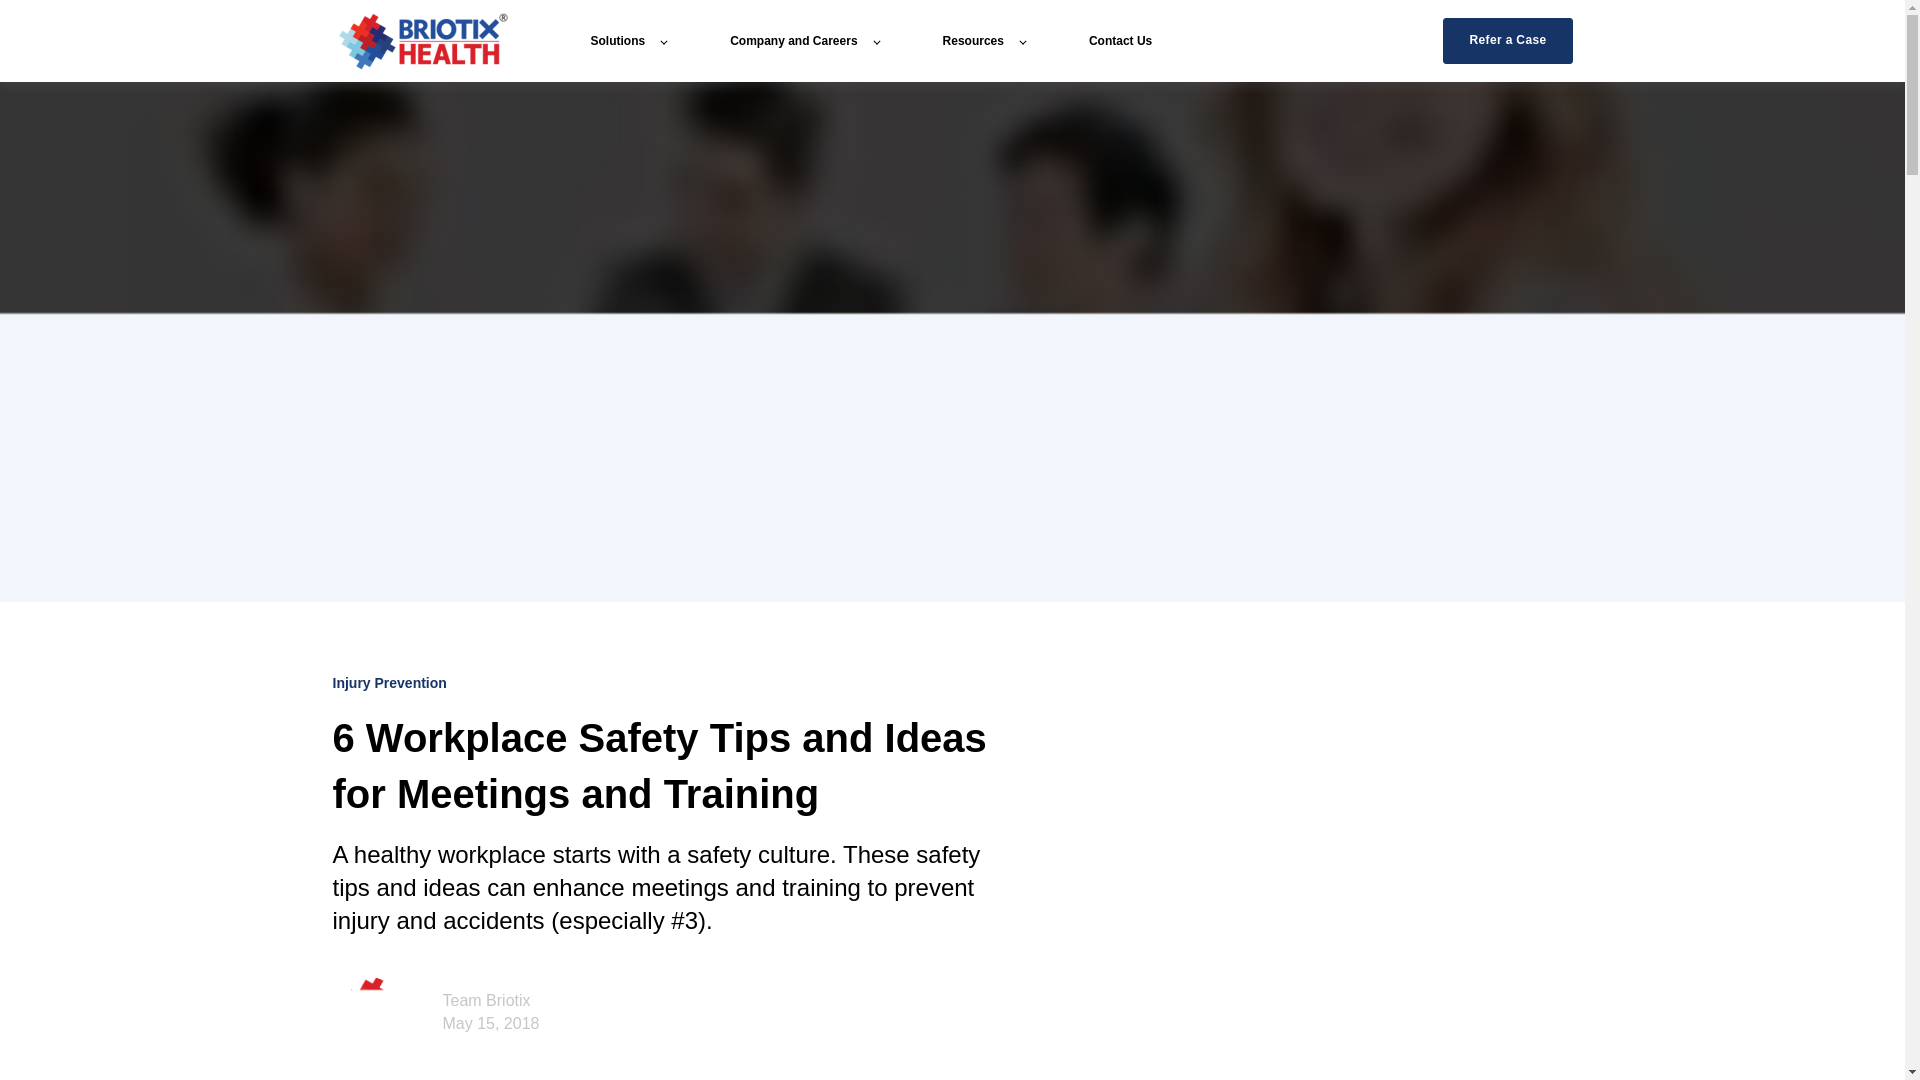 Image resolution: width=1920 pixels, height=1080 pixels. Describe the element at coordinates (1508, 40) in the screenshot. I see `Refer a Case` at that location.